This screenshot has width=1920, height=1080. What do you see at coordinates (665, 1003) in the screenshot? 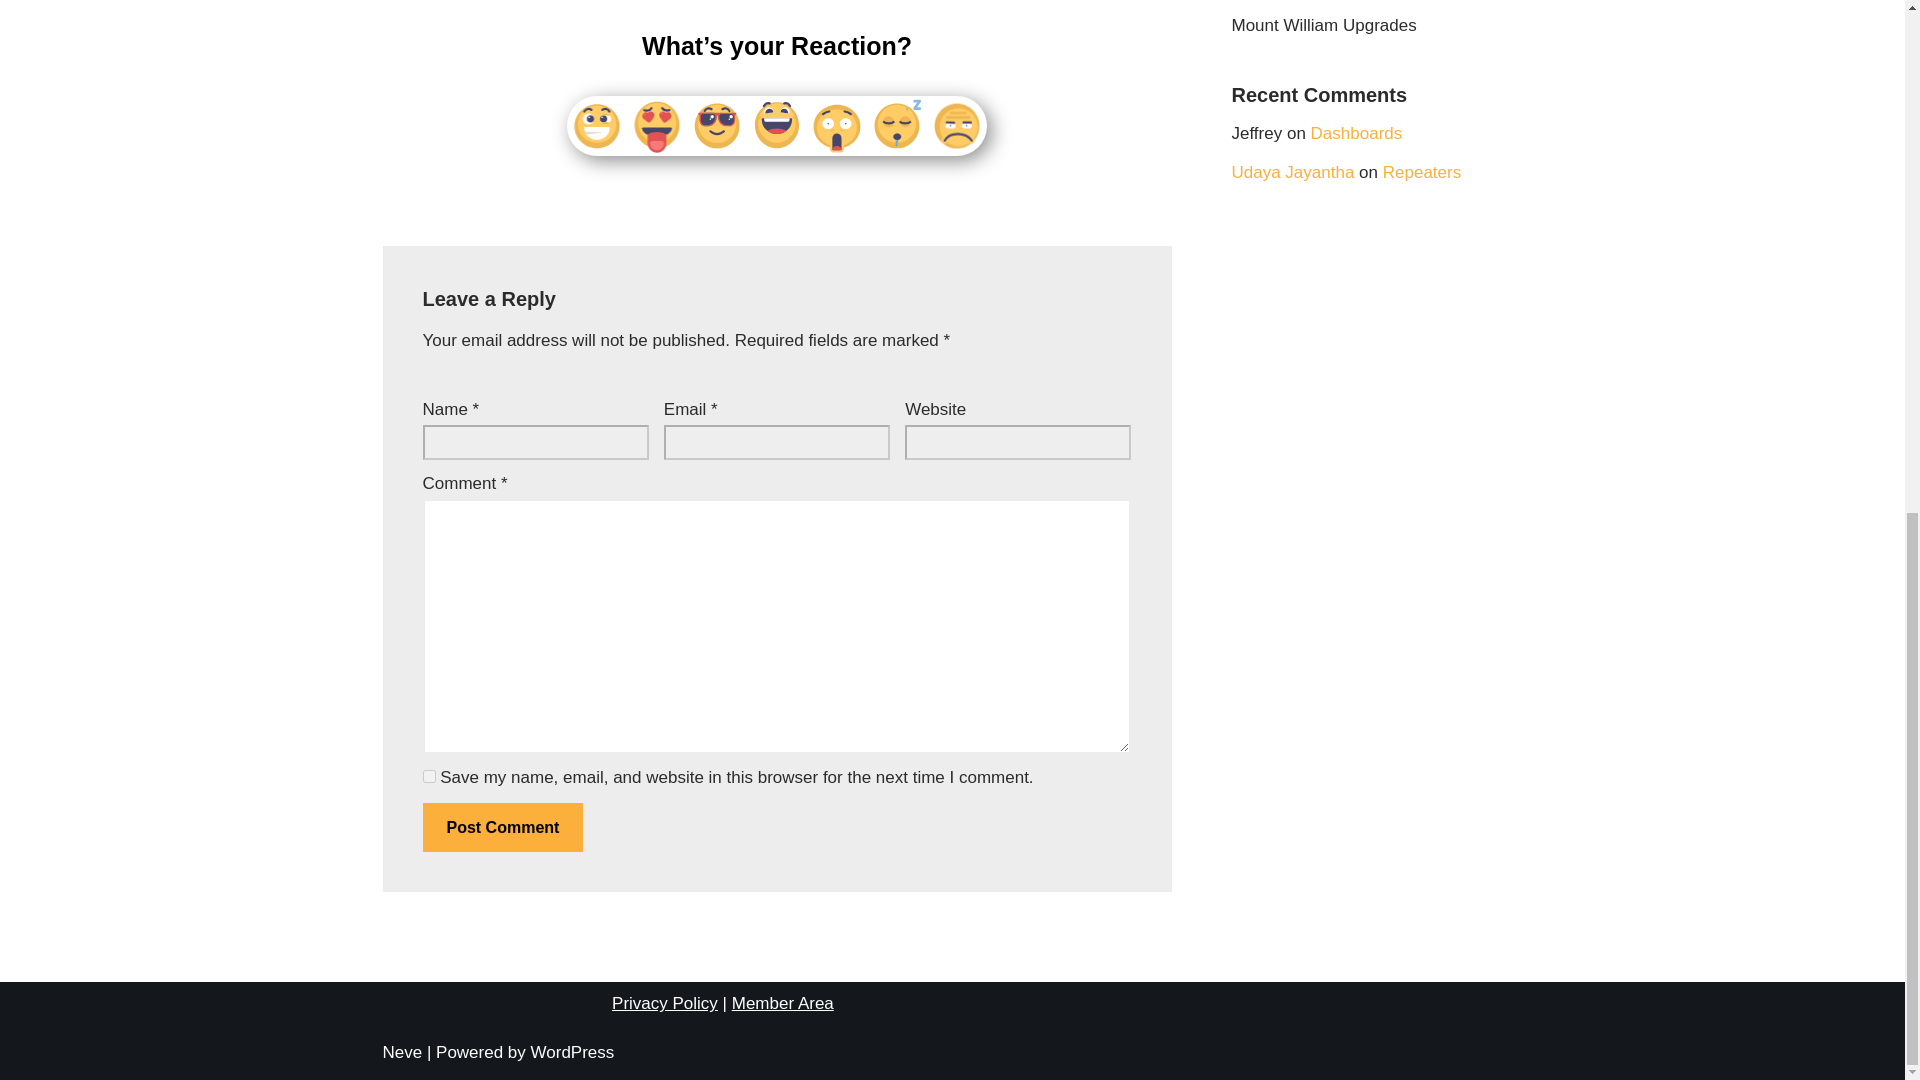
I see `Privacy Policy` at bounding box center [665, 1003].